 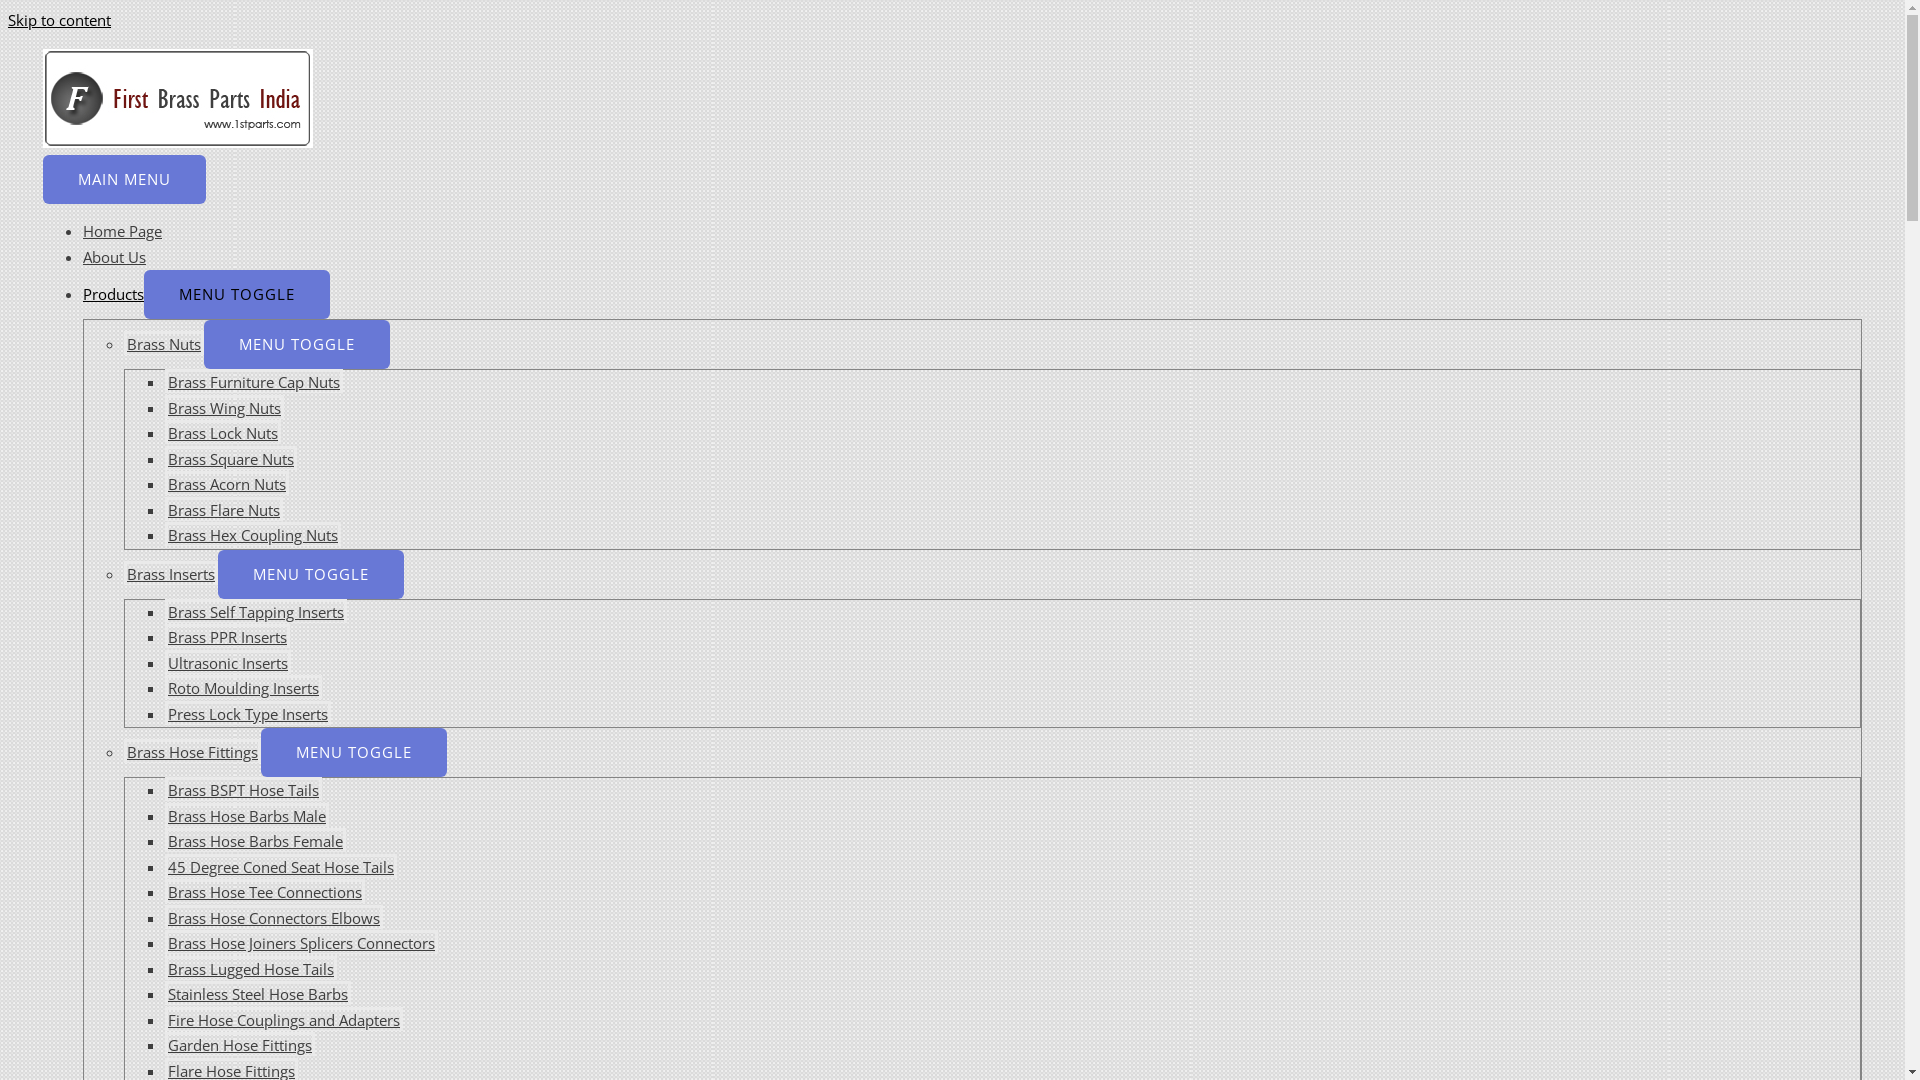 I want to click on Brass PPR Inserts, so click(x=228, y=636).